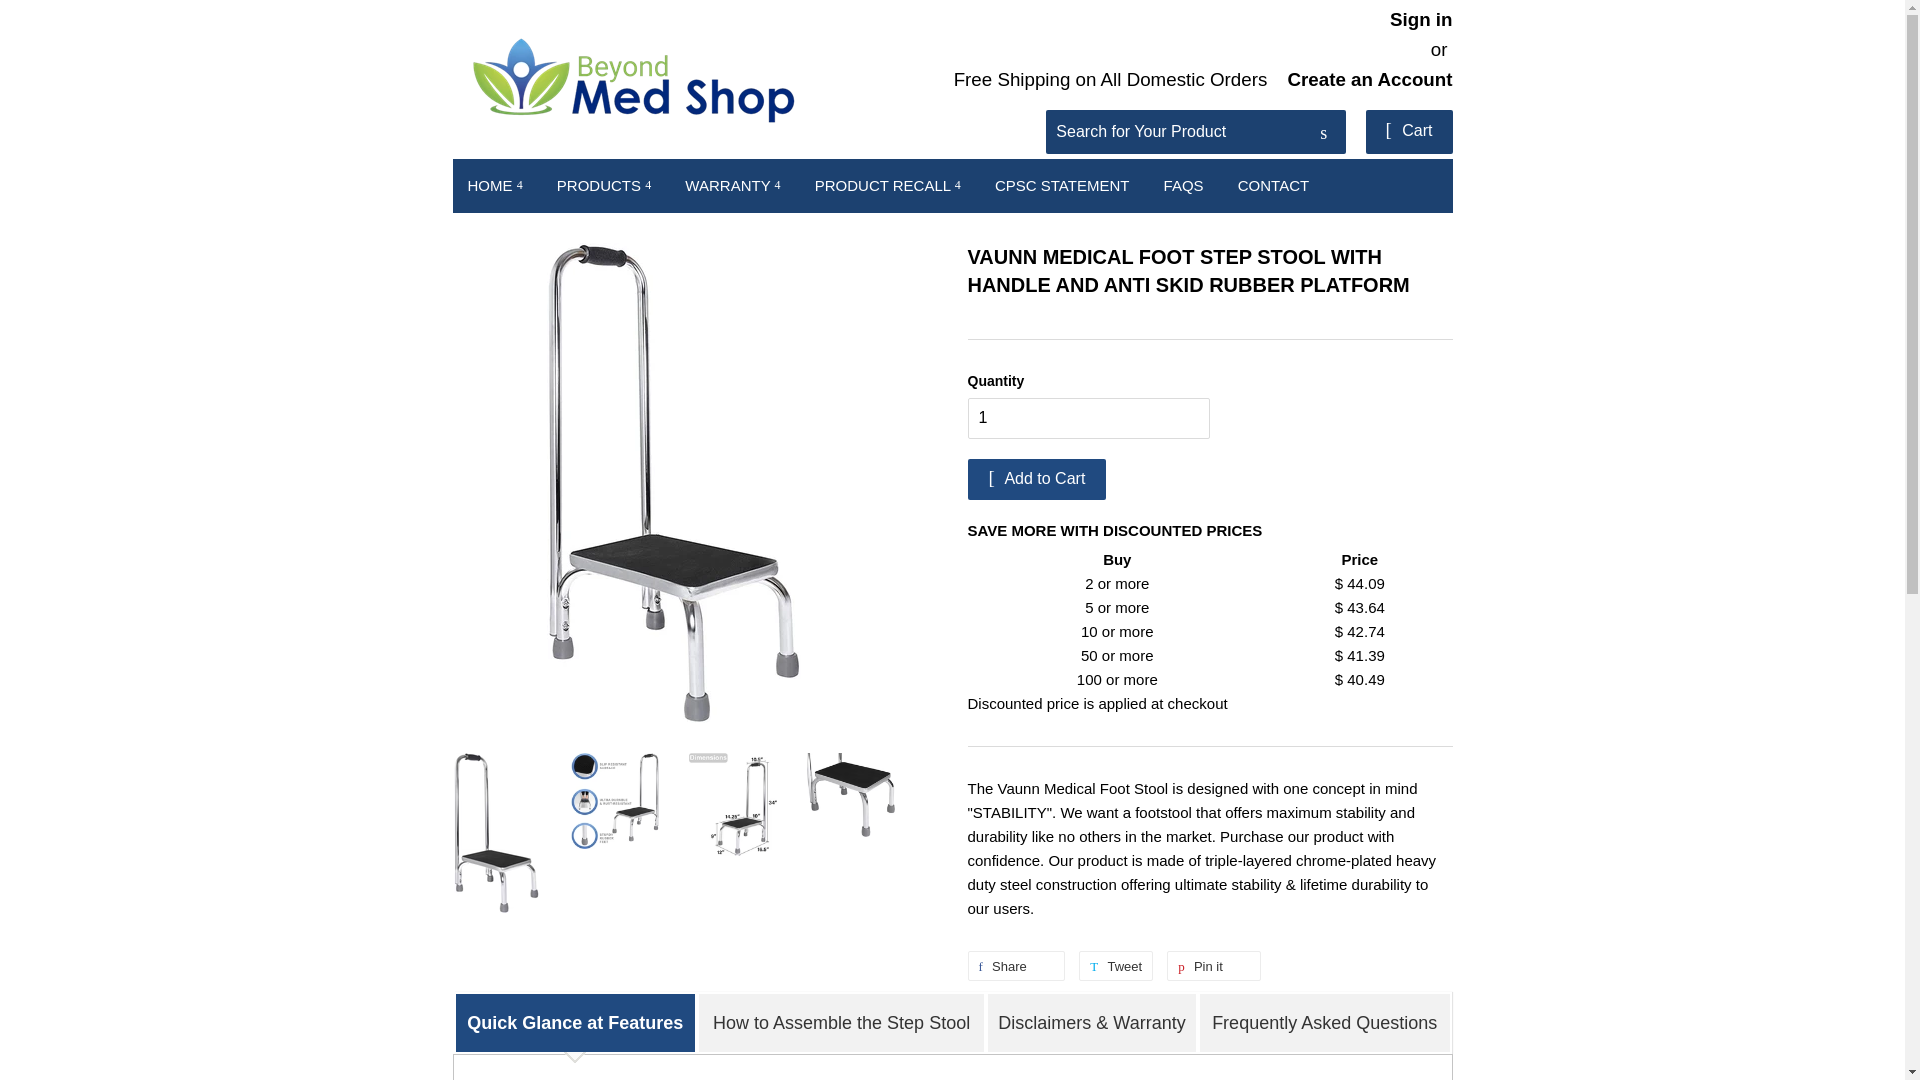  What do you see at coordinates (1062, 185) in the screenshot?
I see `CPSC STATEMENT` at bounding box center [1062, 185].